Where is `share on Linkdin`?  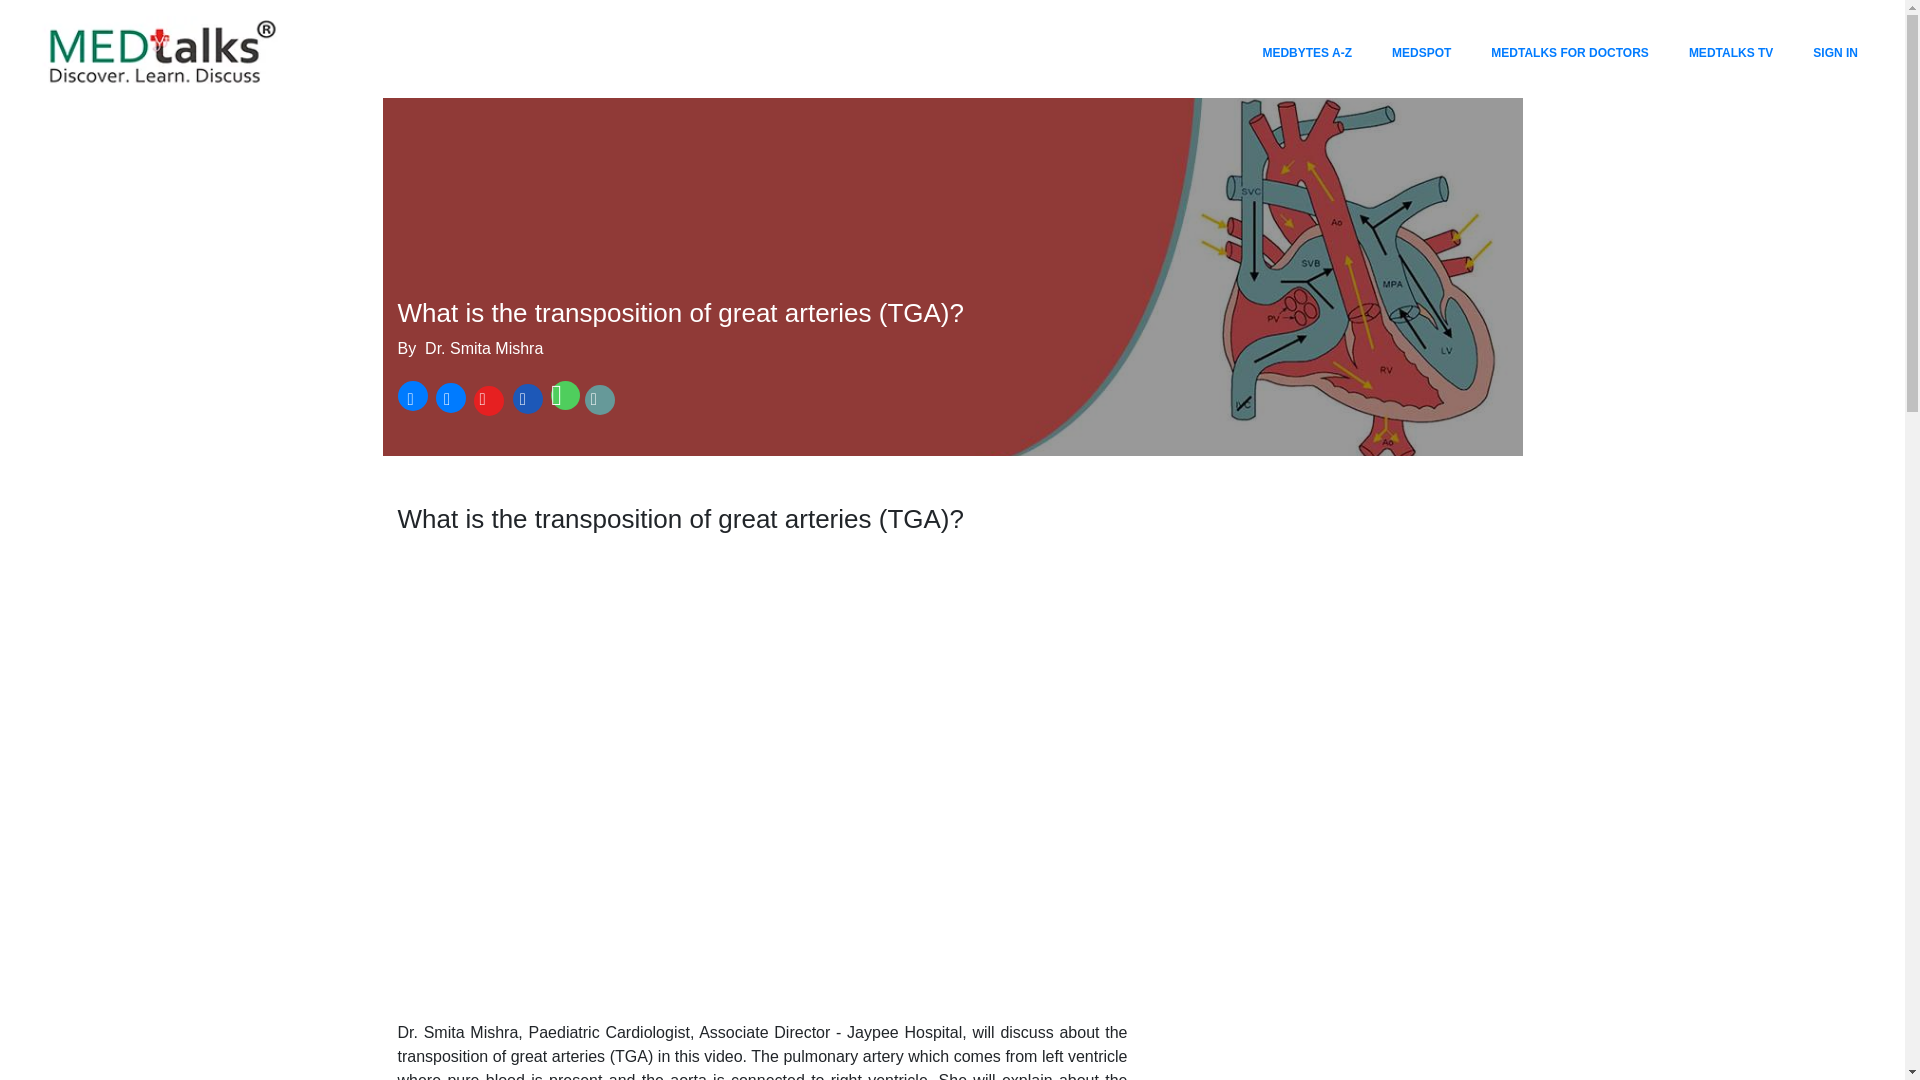
share on Linkdin is located at coordinates (526, 399).